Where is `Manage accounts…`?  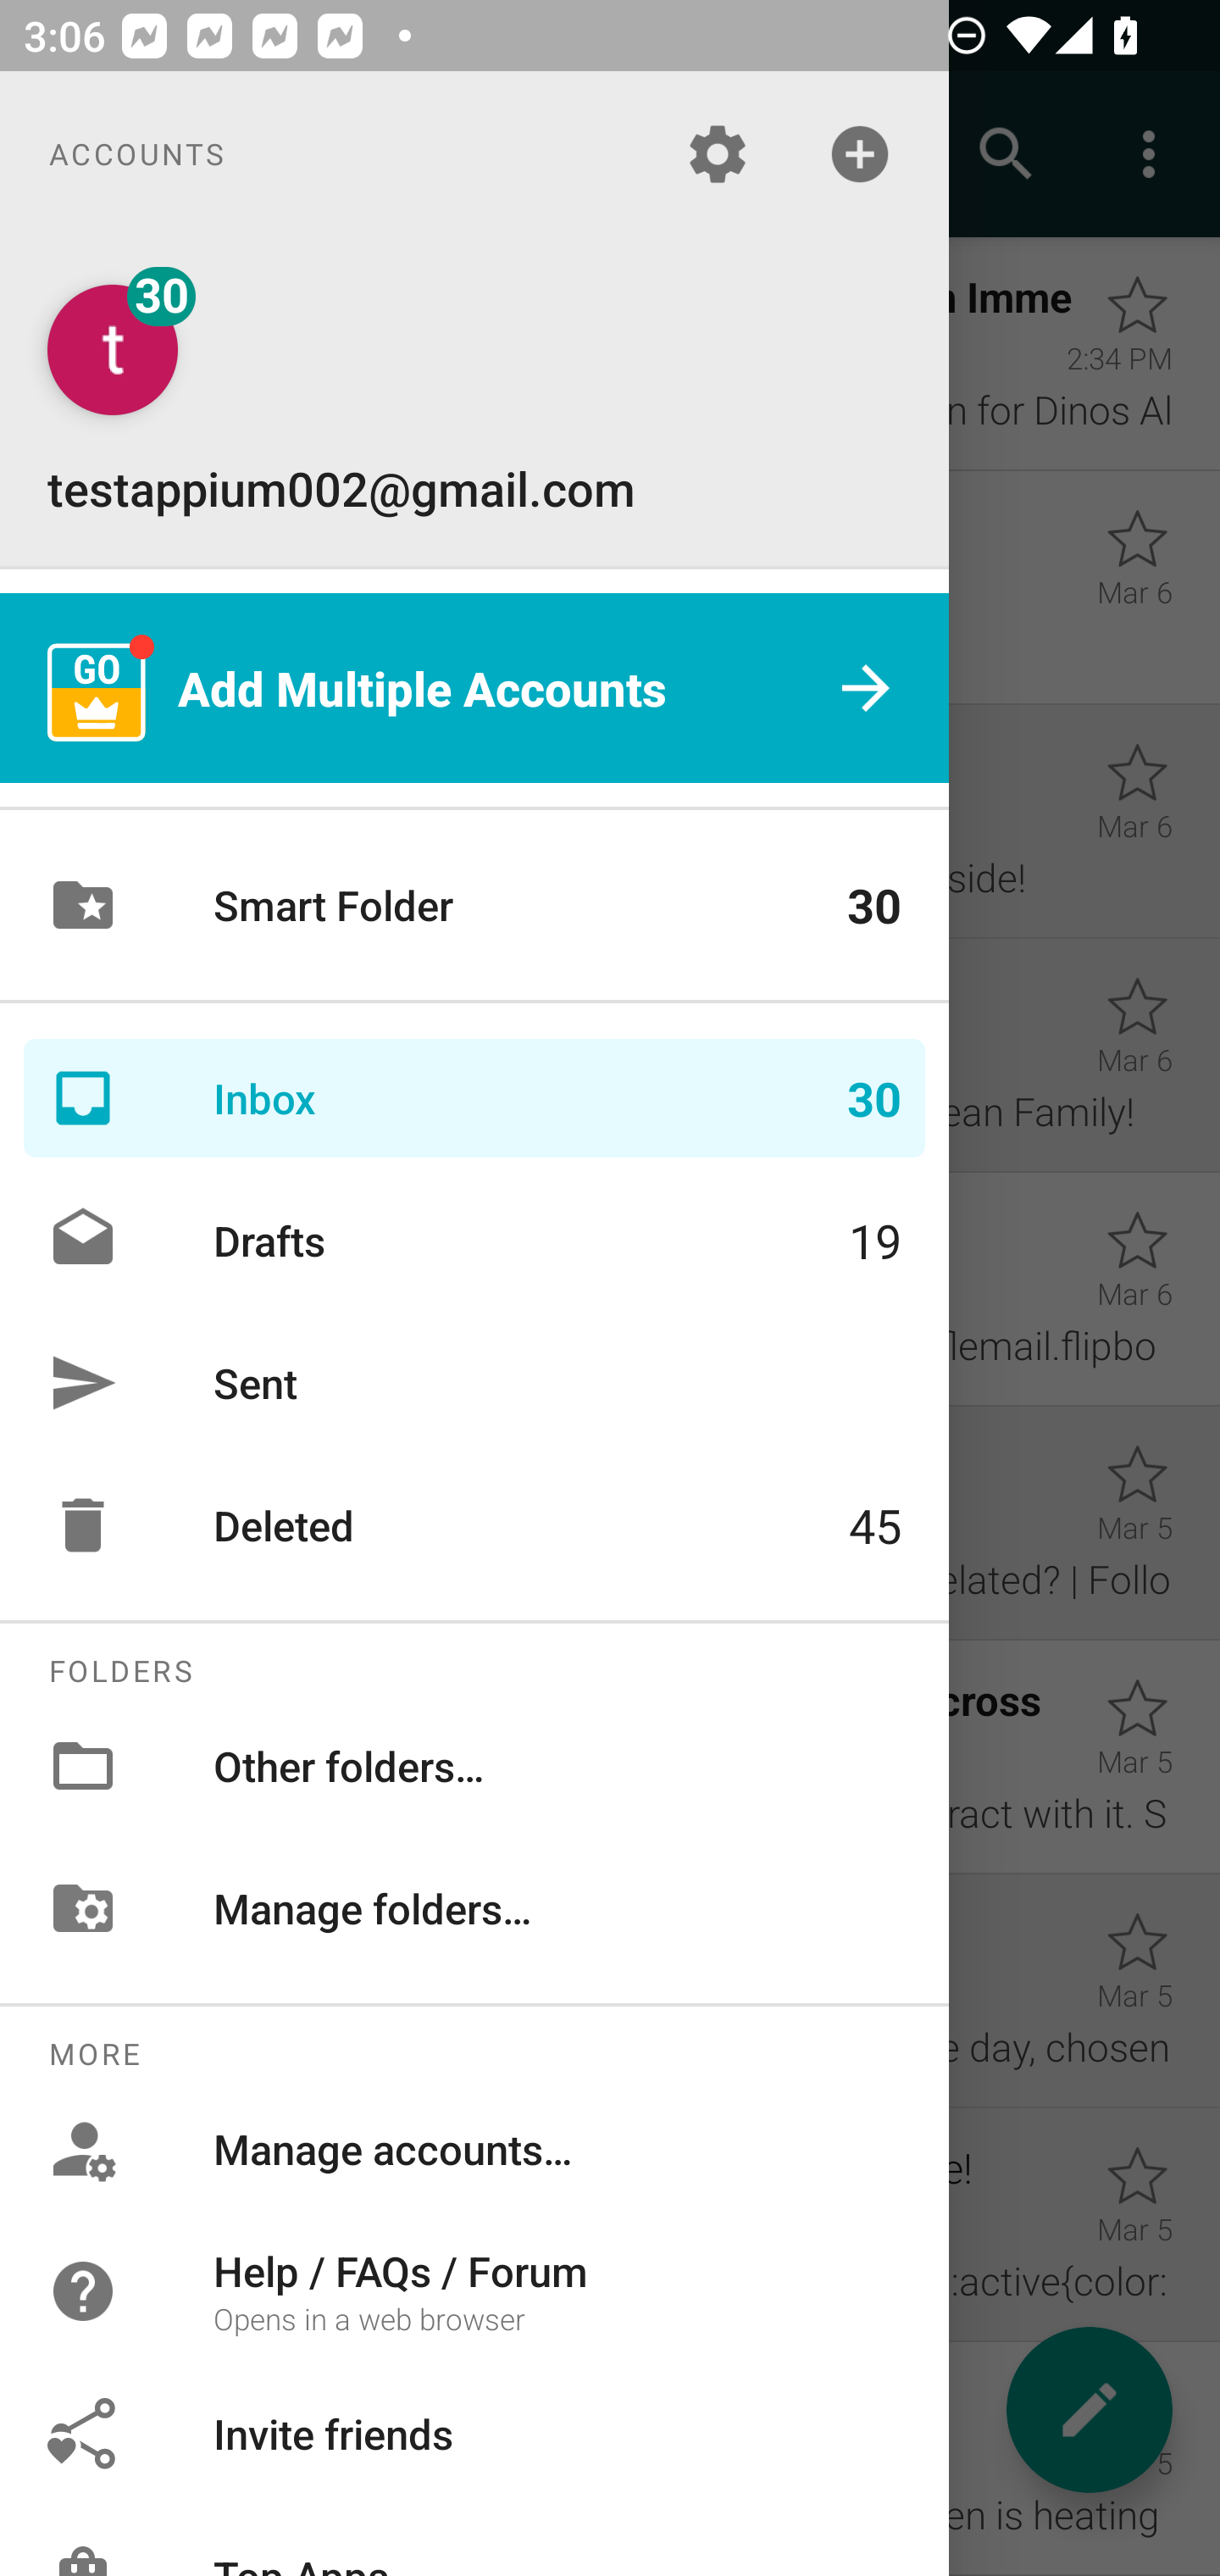 Manage accounts… is located at coordinates (474, 2149).